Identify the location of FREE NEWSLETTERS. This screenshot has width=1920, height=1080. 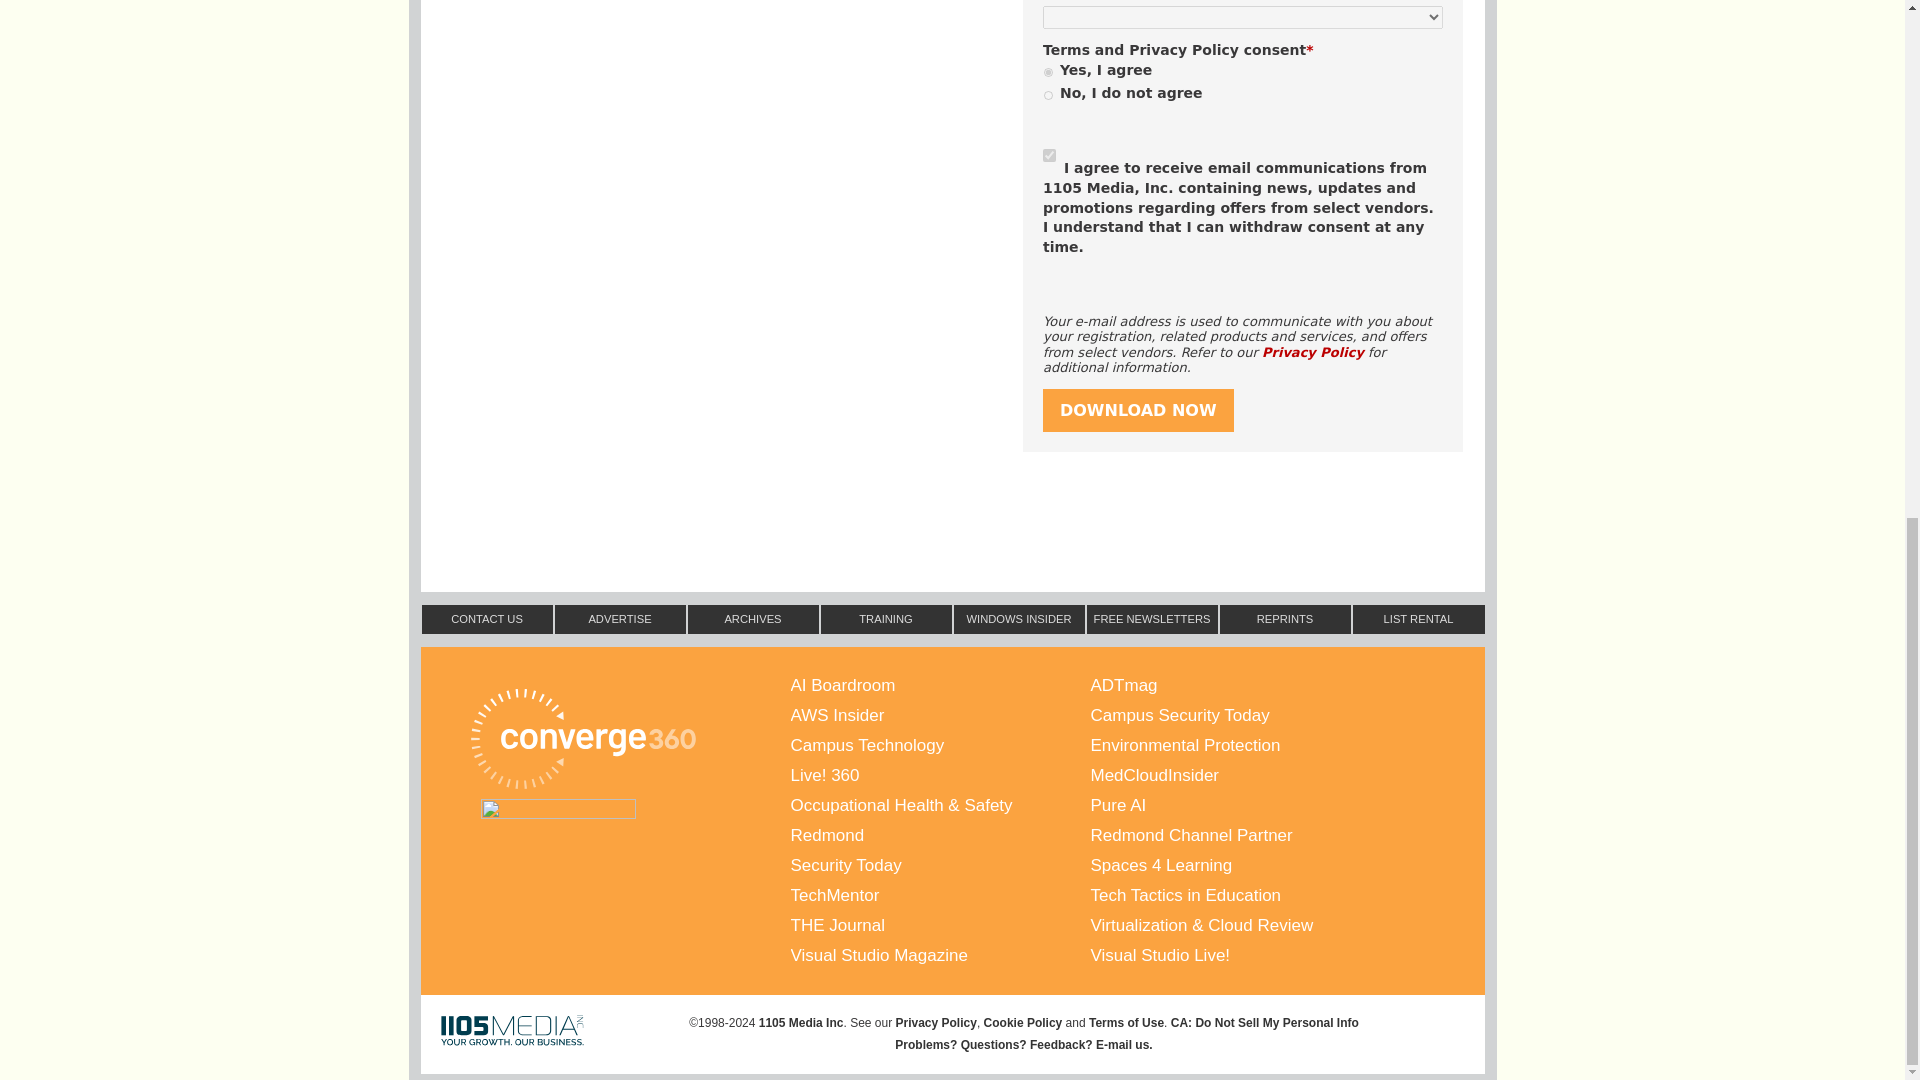
(1152, 618).